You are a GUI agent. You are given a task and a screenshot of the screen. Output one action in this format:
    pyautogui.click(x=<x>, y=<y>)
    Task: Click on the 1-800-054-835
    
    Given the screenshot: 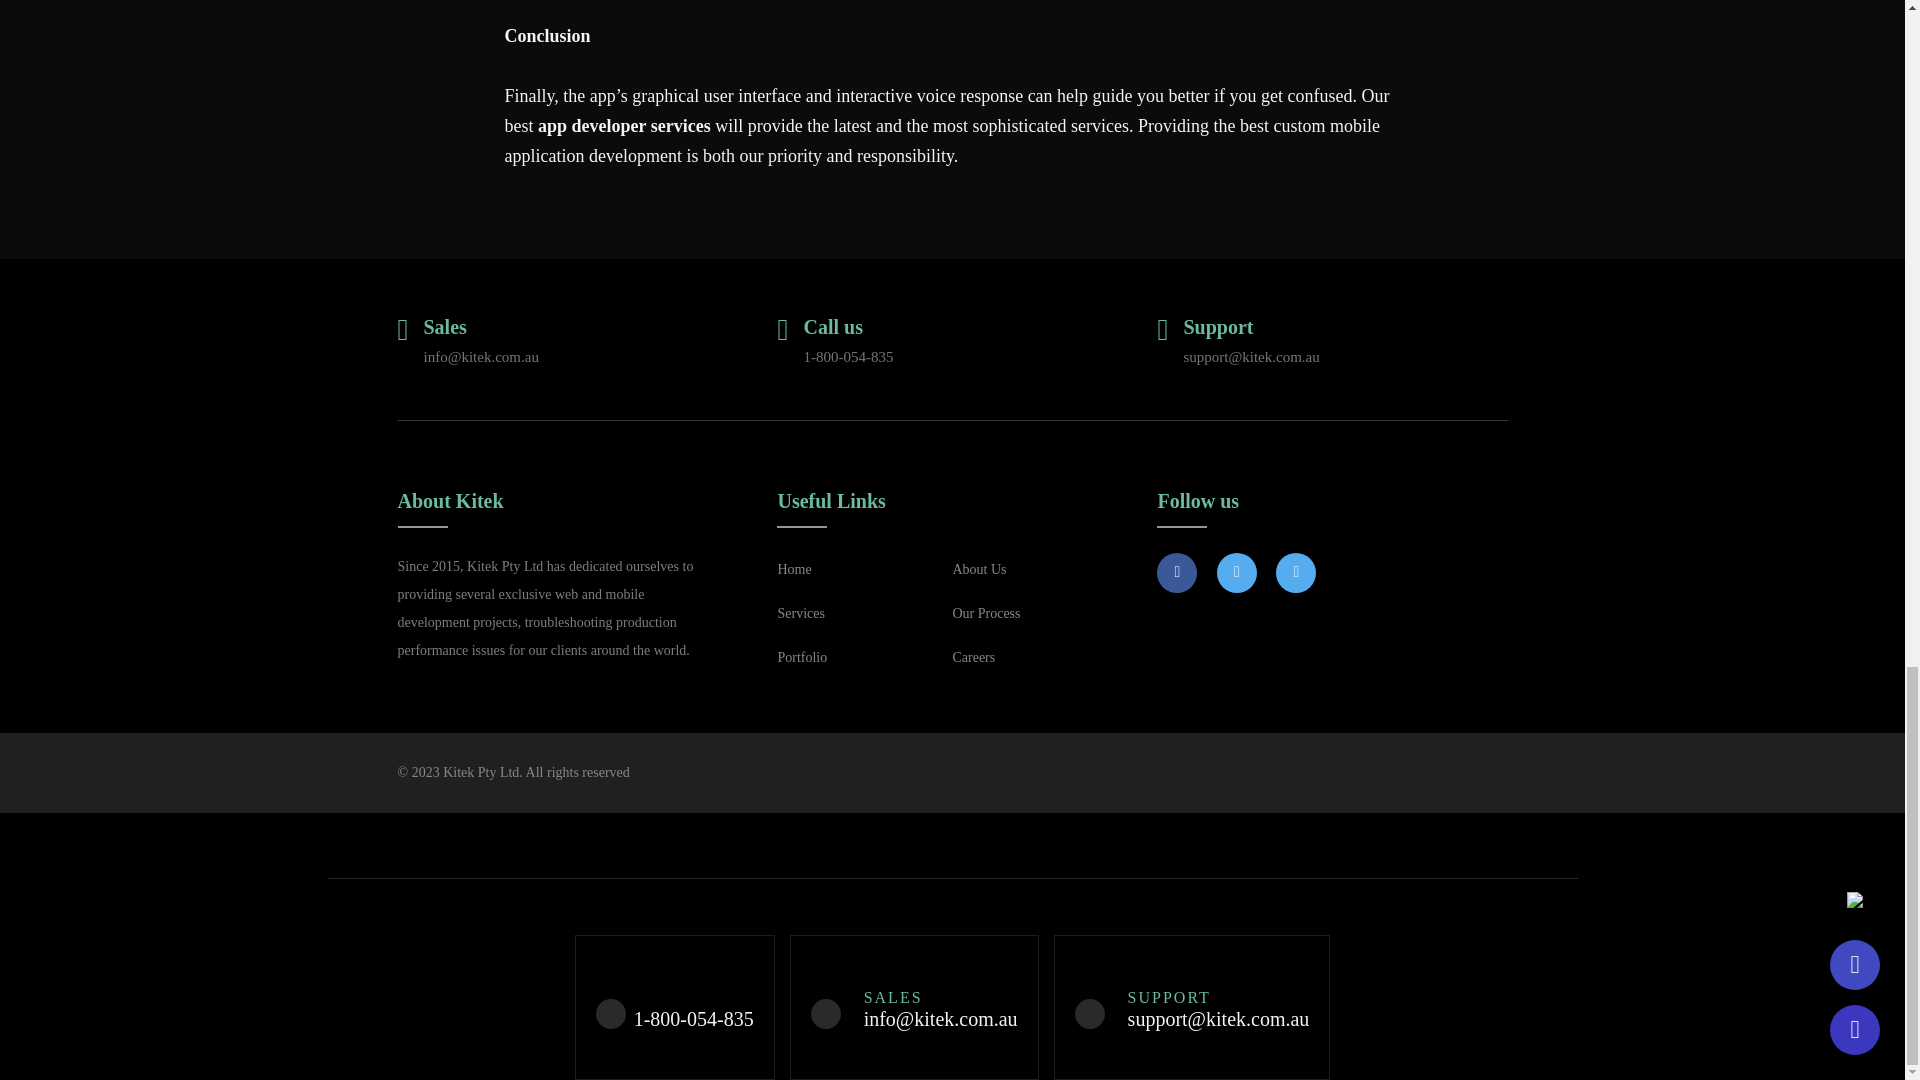 What is the action you would take?
    pyautogui.click(x=694, y=1018)
    